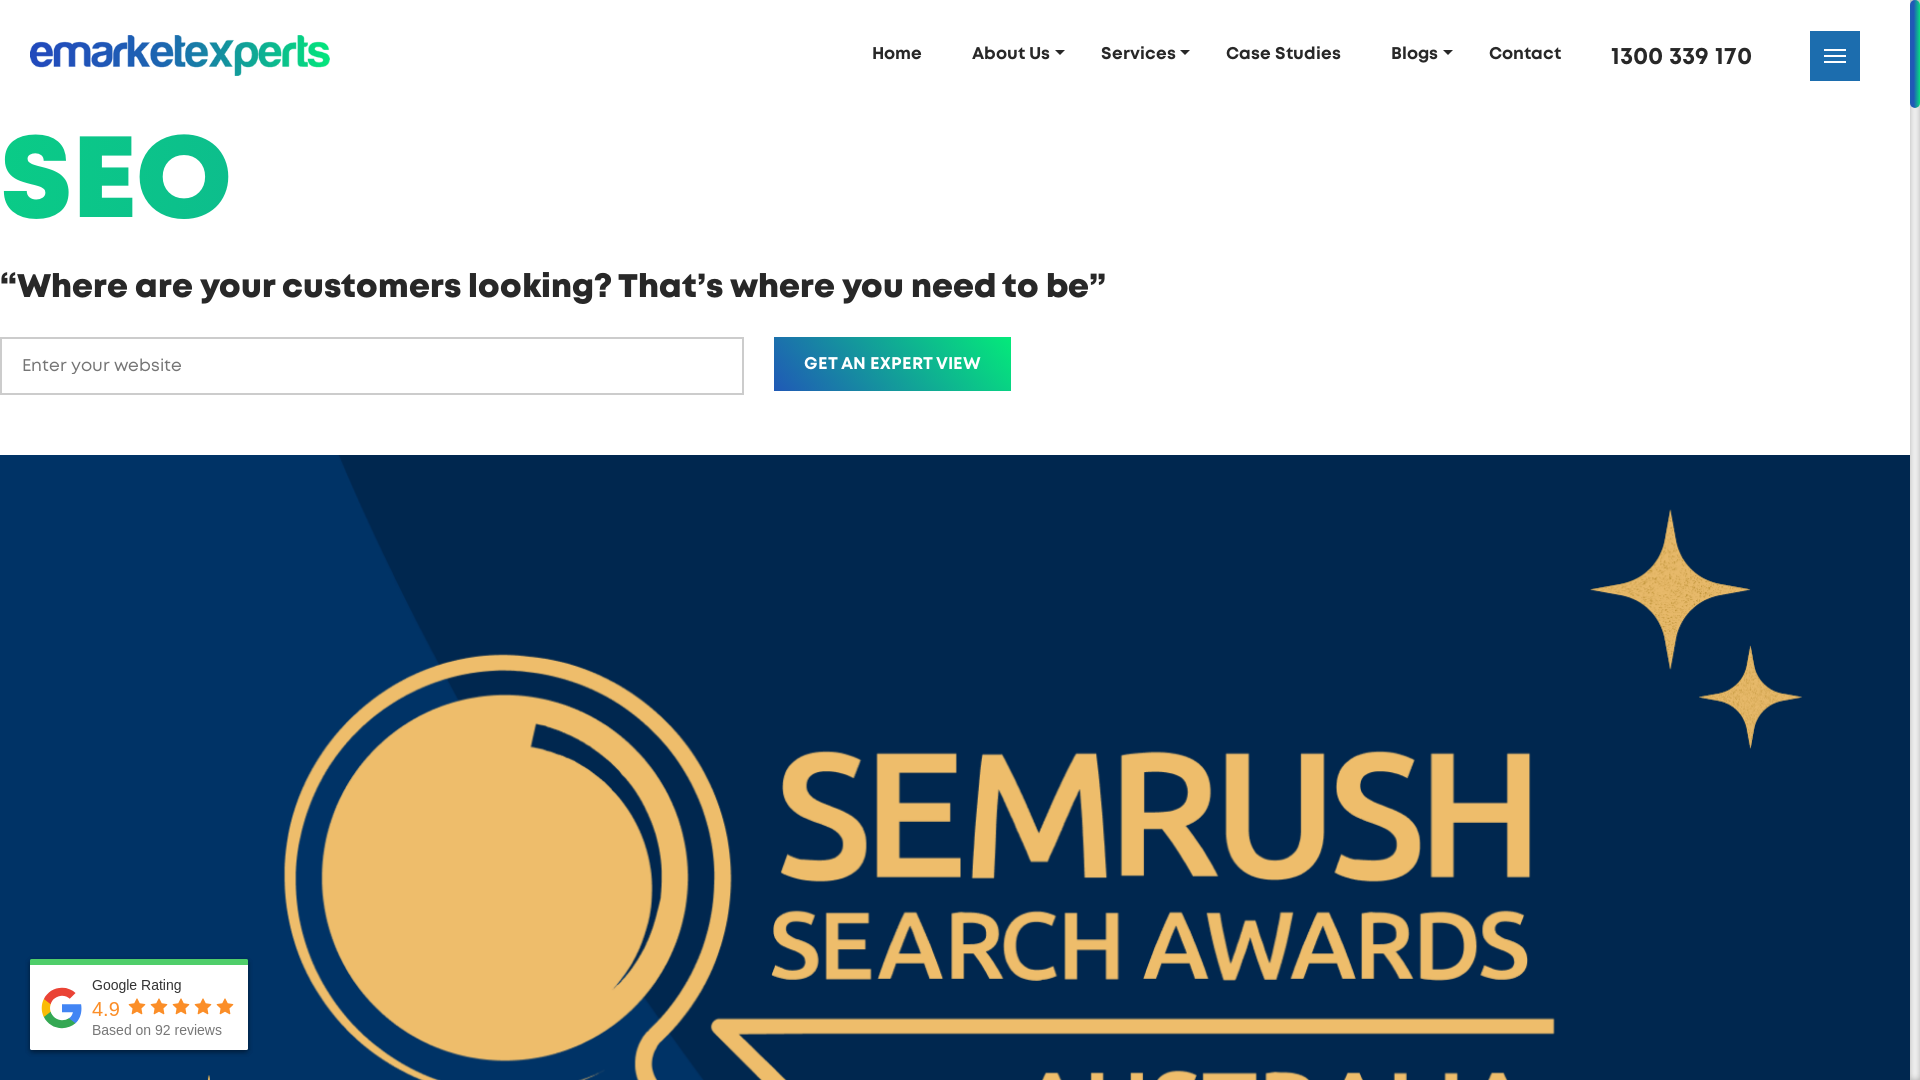 Image resolution: width=1920 pixels, height=1080 pixels. What do you see at coordinates (1532, 54) in the screenshot?
I see `Contact` at bounding box center [1532, 54].